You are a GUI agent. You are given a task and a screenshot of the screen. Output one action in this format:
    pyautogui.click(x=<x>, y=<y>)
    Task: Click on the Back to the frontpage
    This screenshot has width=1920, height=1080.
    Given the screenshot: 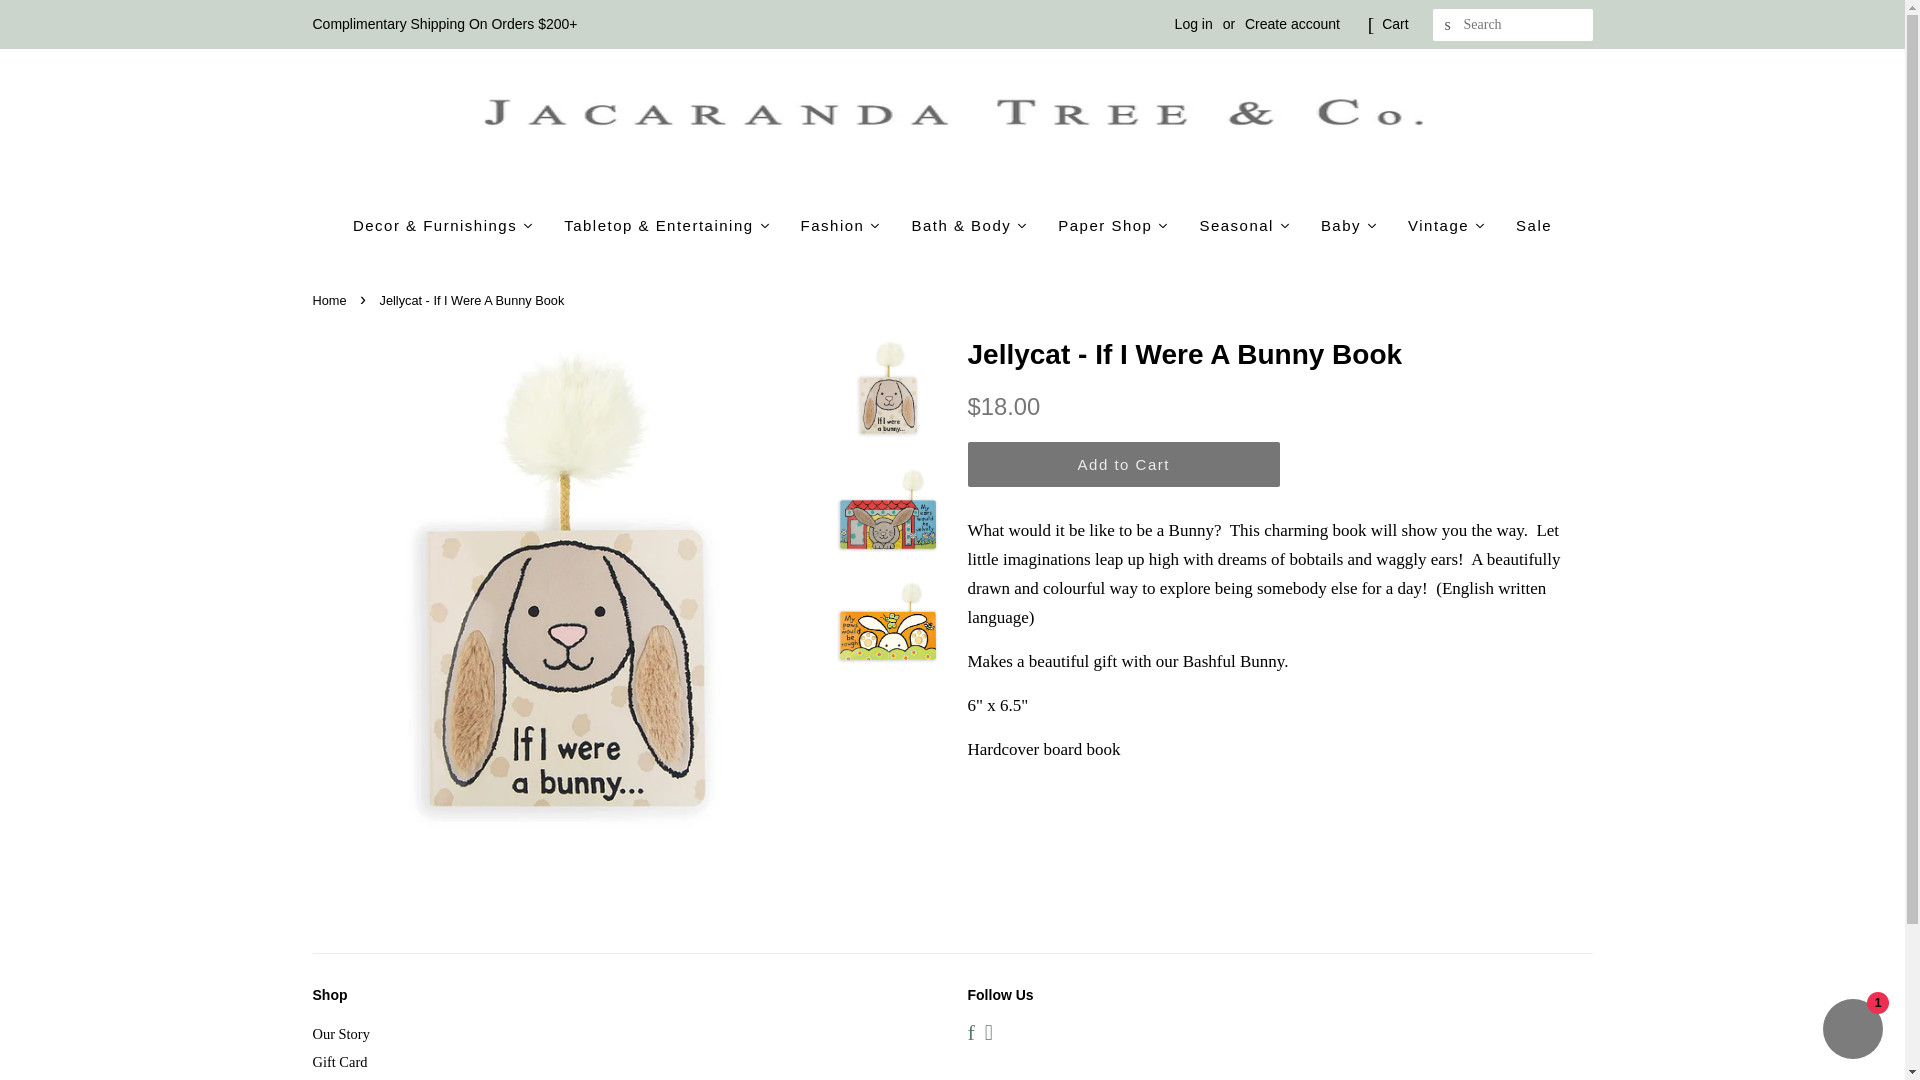 What is the action you would take?
    pyautogui.click(x=331, y=300)
    